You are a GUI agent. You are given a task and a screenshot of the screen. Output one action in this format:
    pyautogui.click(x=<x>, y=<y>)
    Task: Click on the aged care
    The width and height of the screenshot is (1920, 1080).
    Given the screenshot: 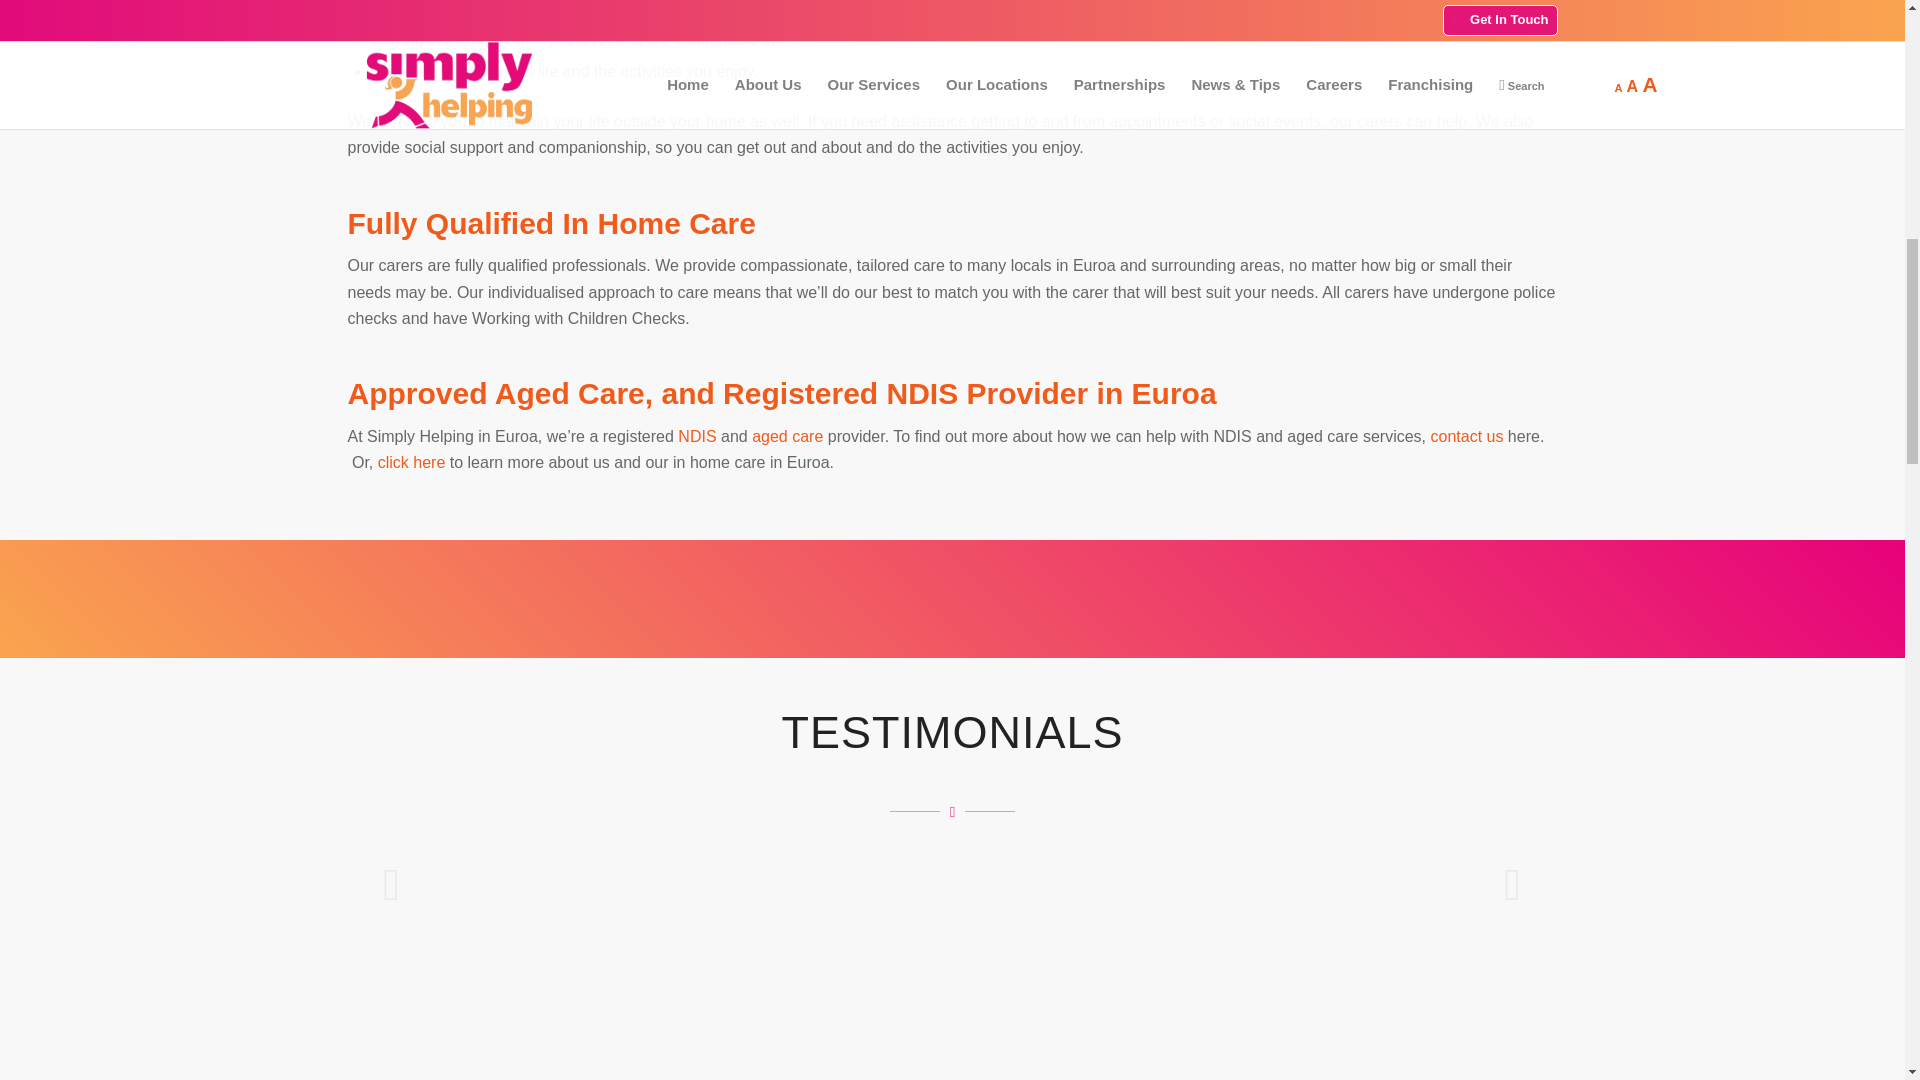 What is the action you would take?
    pyautogui.click(x=788, y=436)
    